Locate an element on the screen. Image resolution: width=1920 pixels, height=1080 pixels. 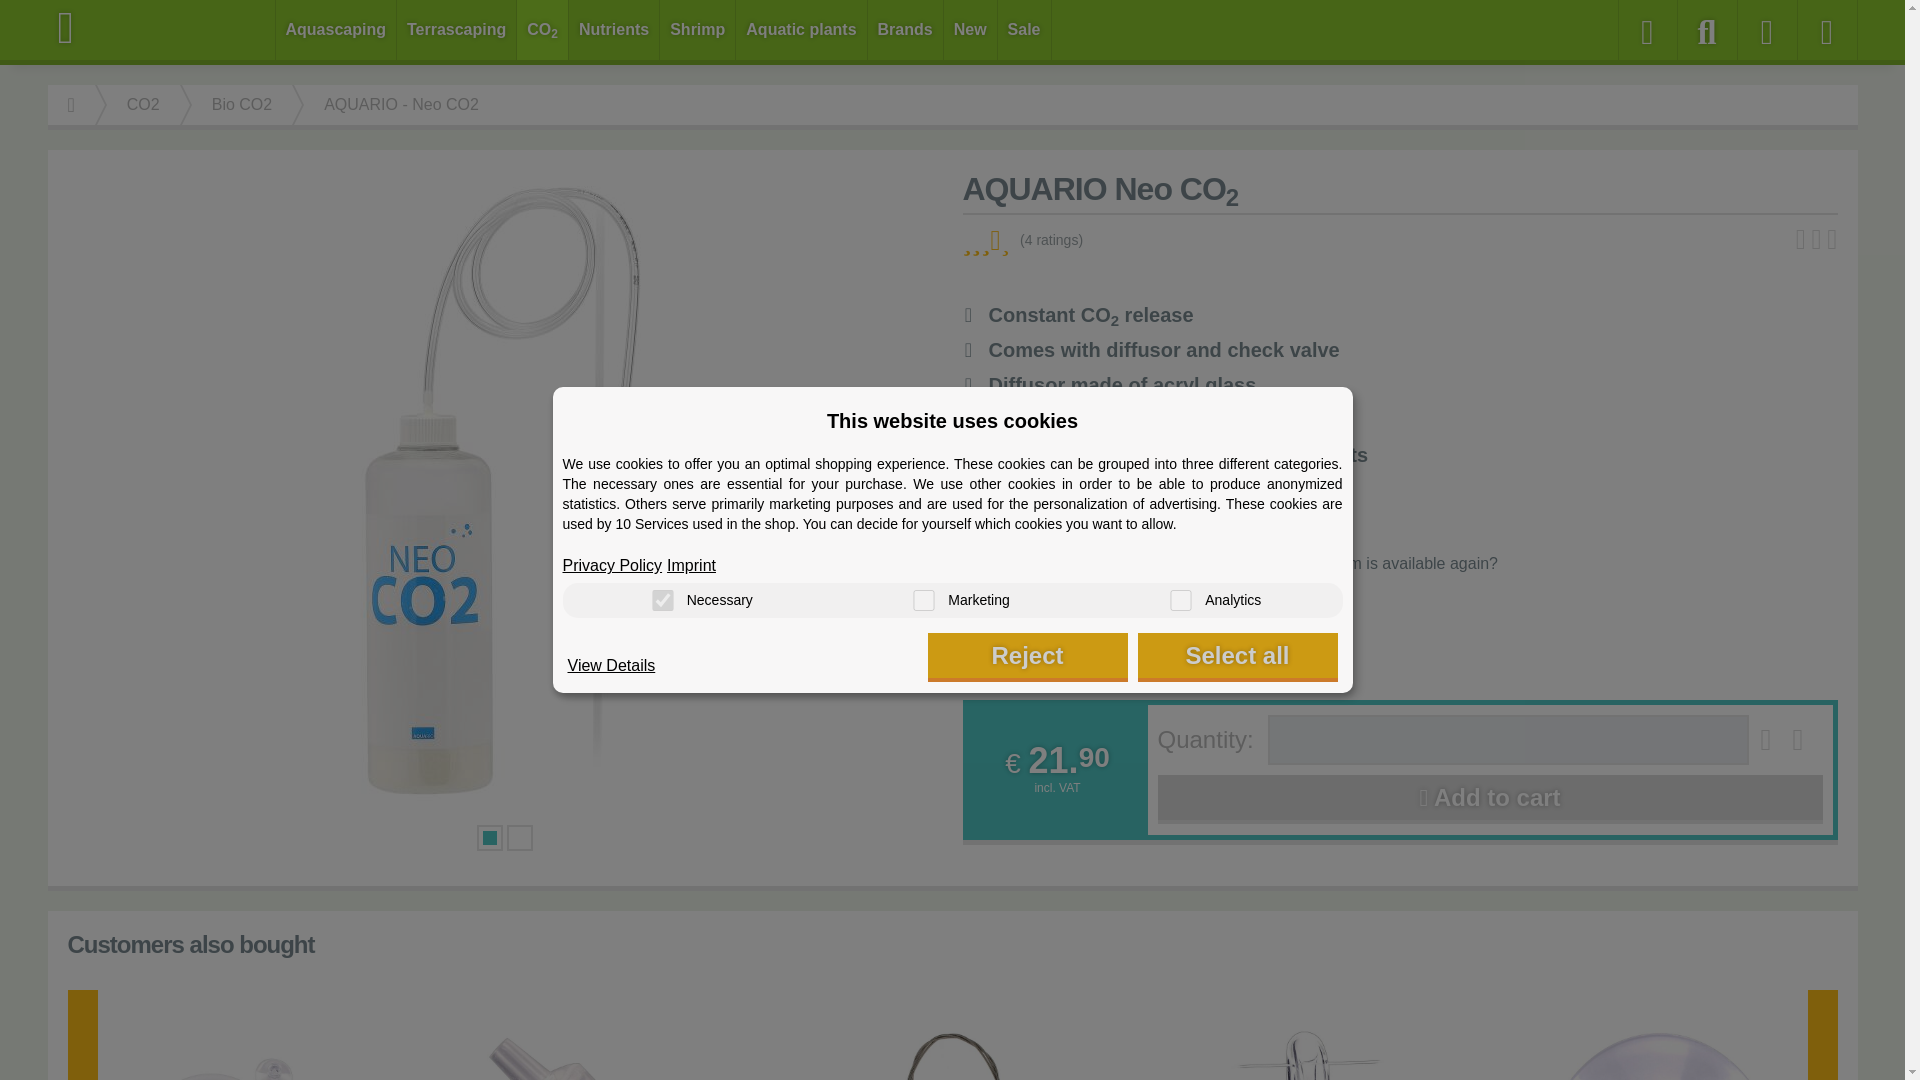
on is located at coordinates (662, 600).